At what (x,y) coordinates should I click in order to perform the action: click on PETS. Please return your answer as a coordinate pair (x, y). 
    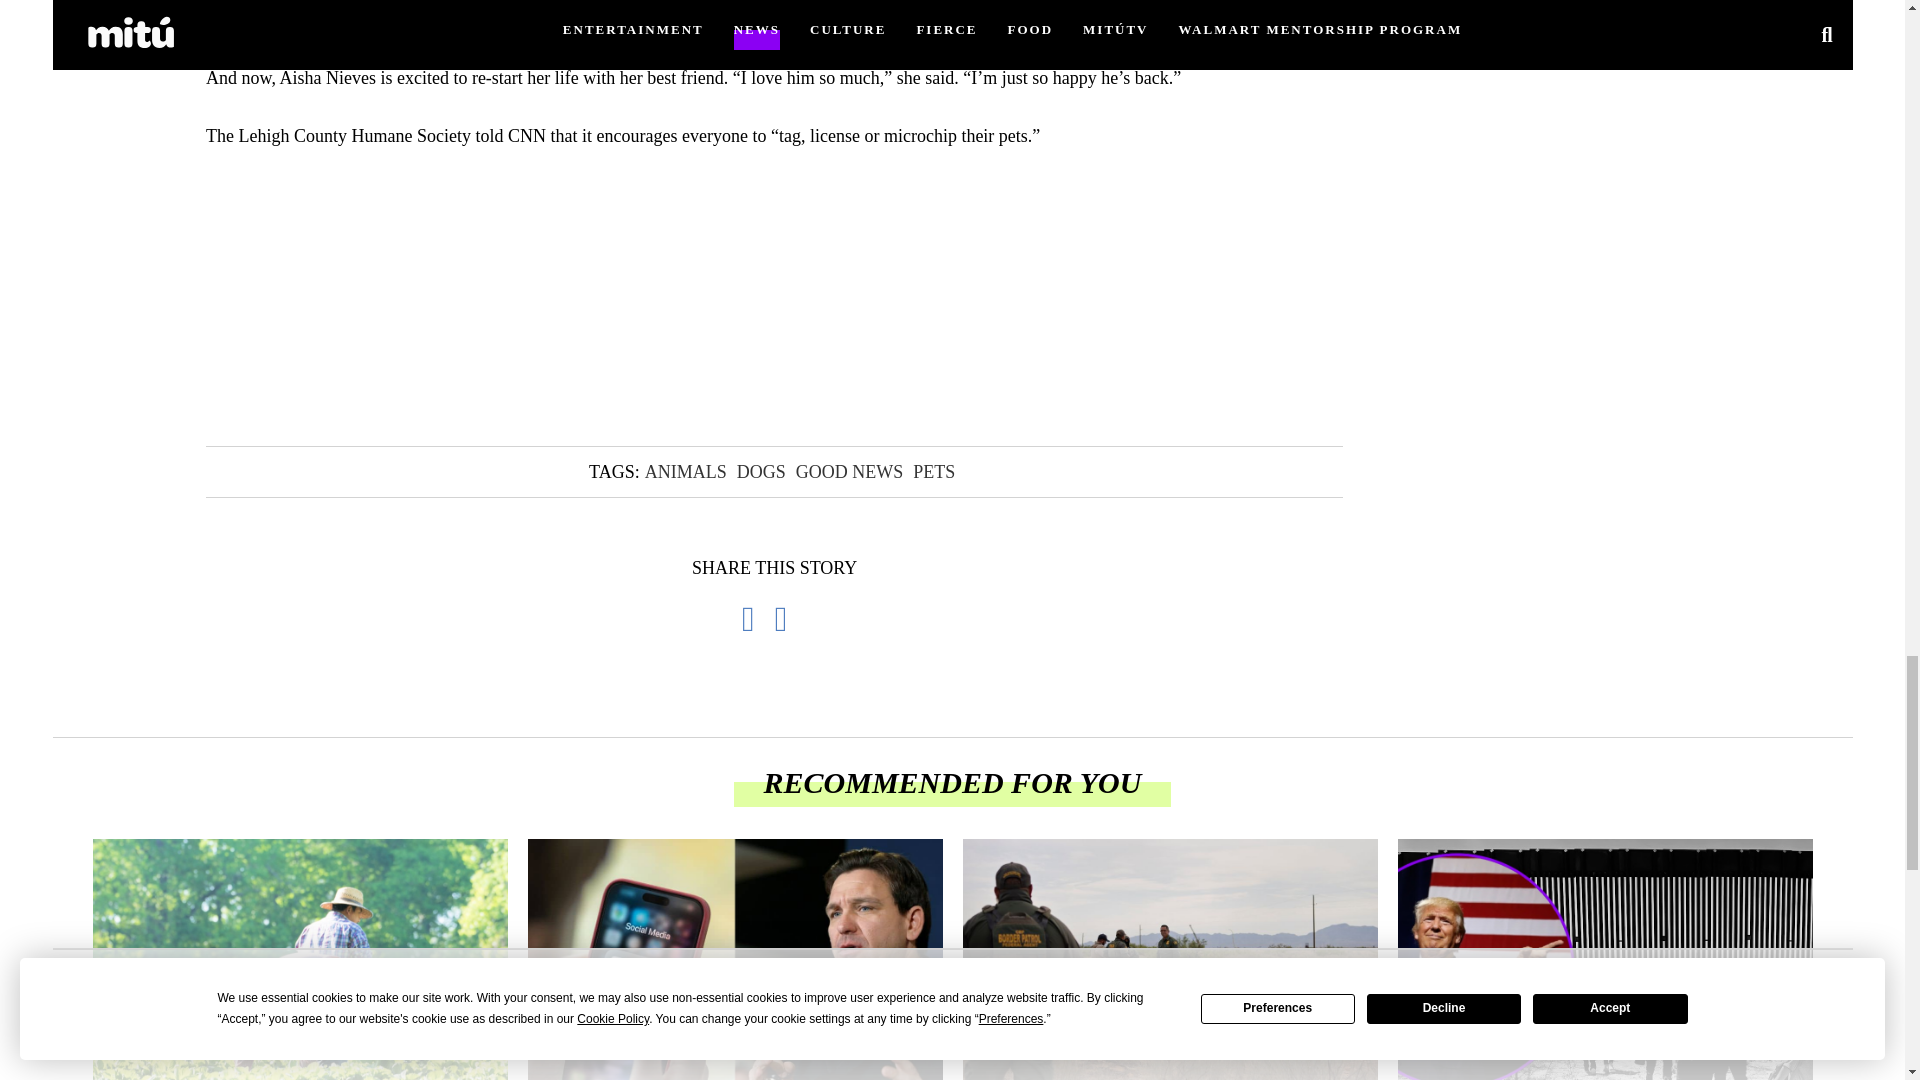
    Looking at the image, I should click on (934, 472).